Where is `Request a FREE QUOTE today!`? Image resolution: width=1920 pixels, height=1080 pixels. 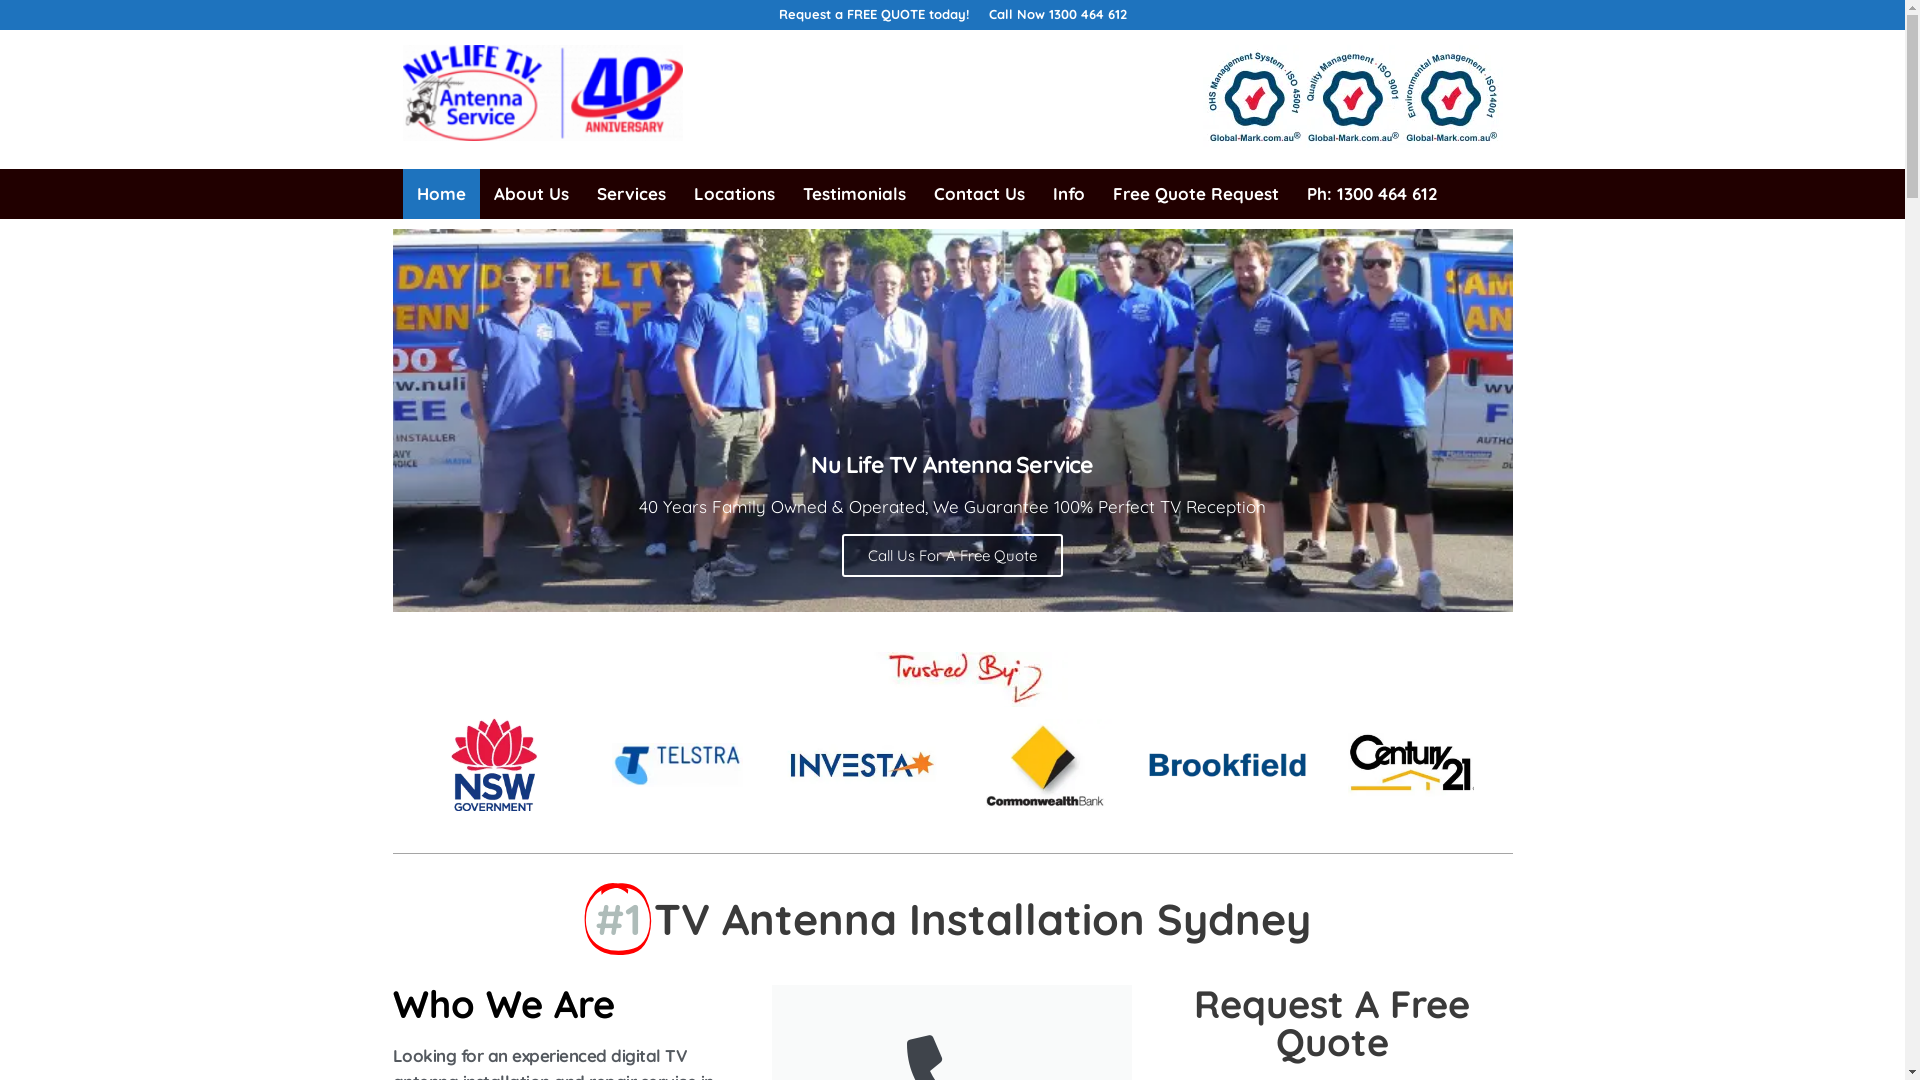
Request a FREE QUOTE today! is located at coordinates (873, 14).